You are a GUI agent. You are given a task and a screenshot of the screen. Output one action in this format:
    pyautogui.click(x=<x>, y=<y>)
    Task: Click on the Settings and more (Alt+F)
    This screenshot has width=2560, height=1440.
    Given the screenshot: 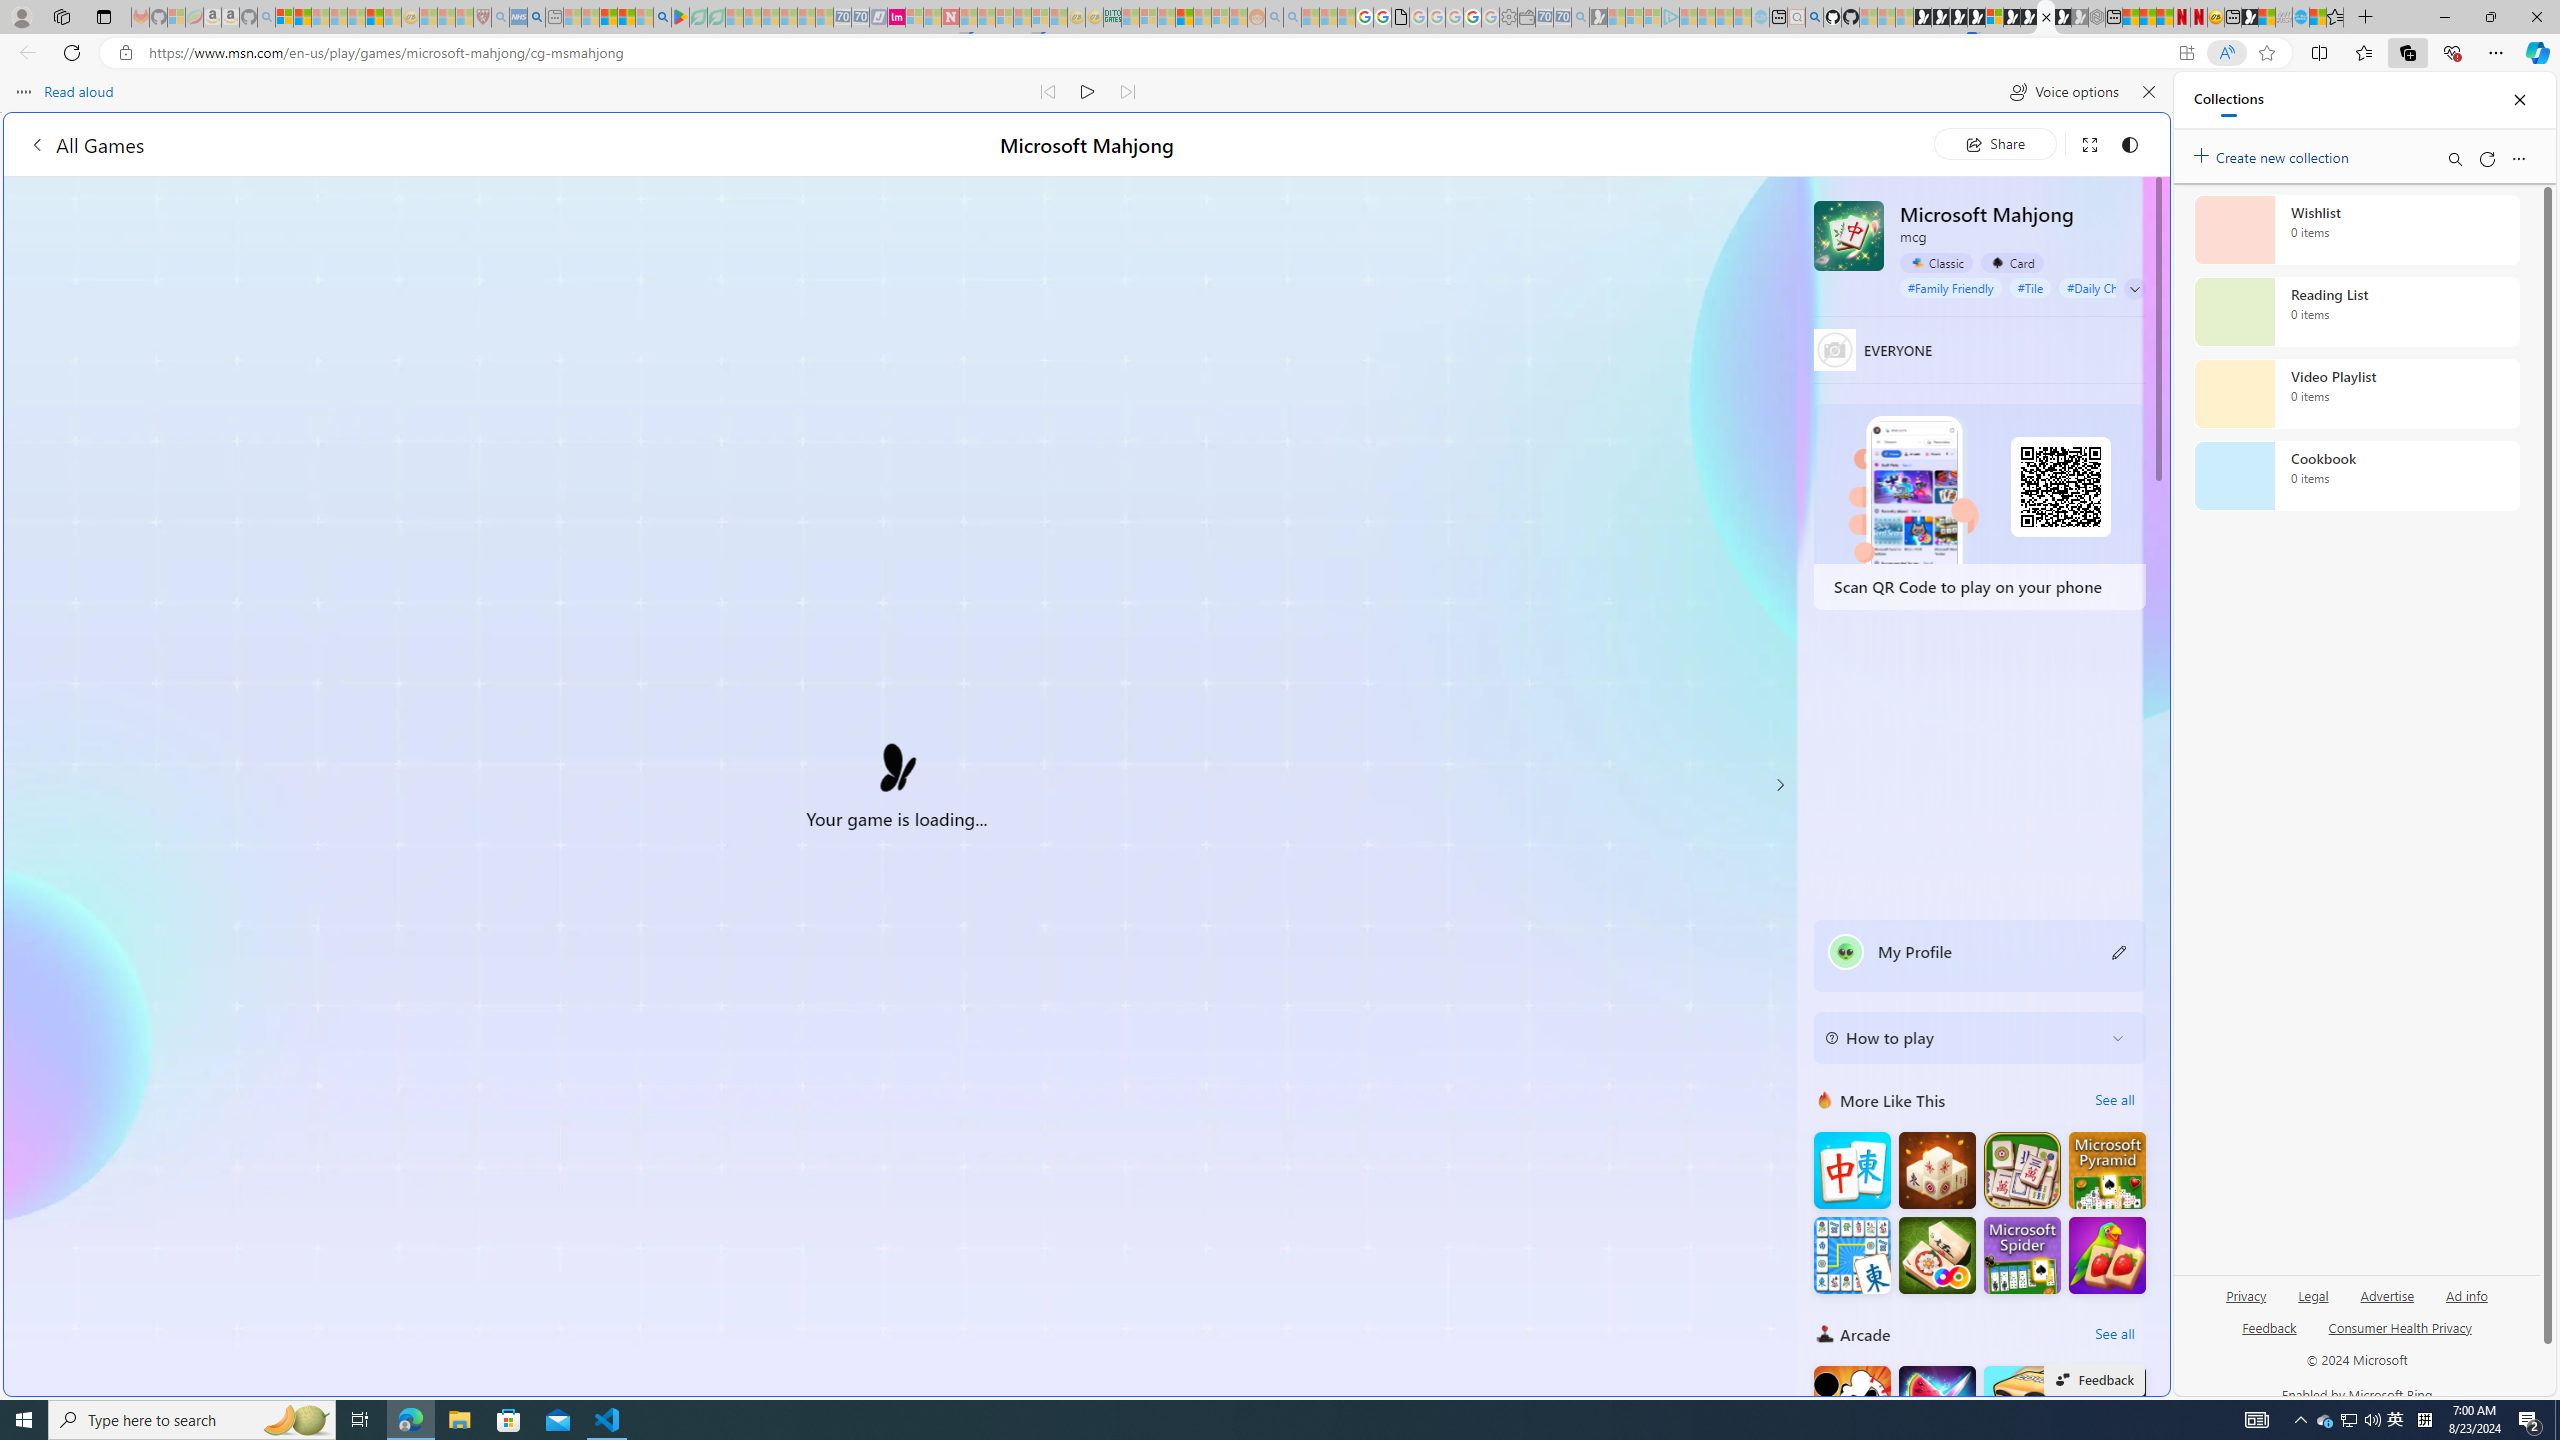 What is the action you would take?
    pyautogui.click(x=2496, y=52)
    